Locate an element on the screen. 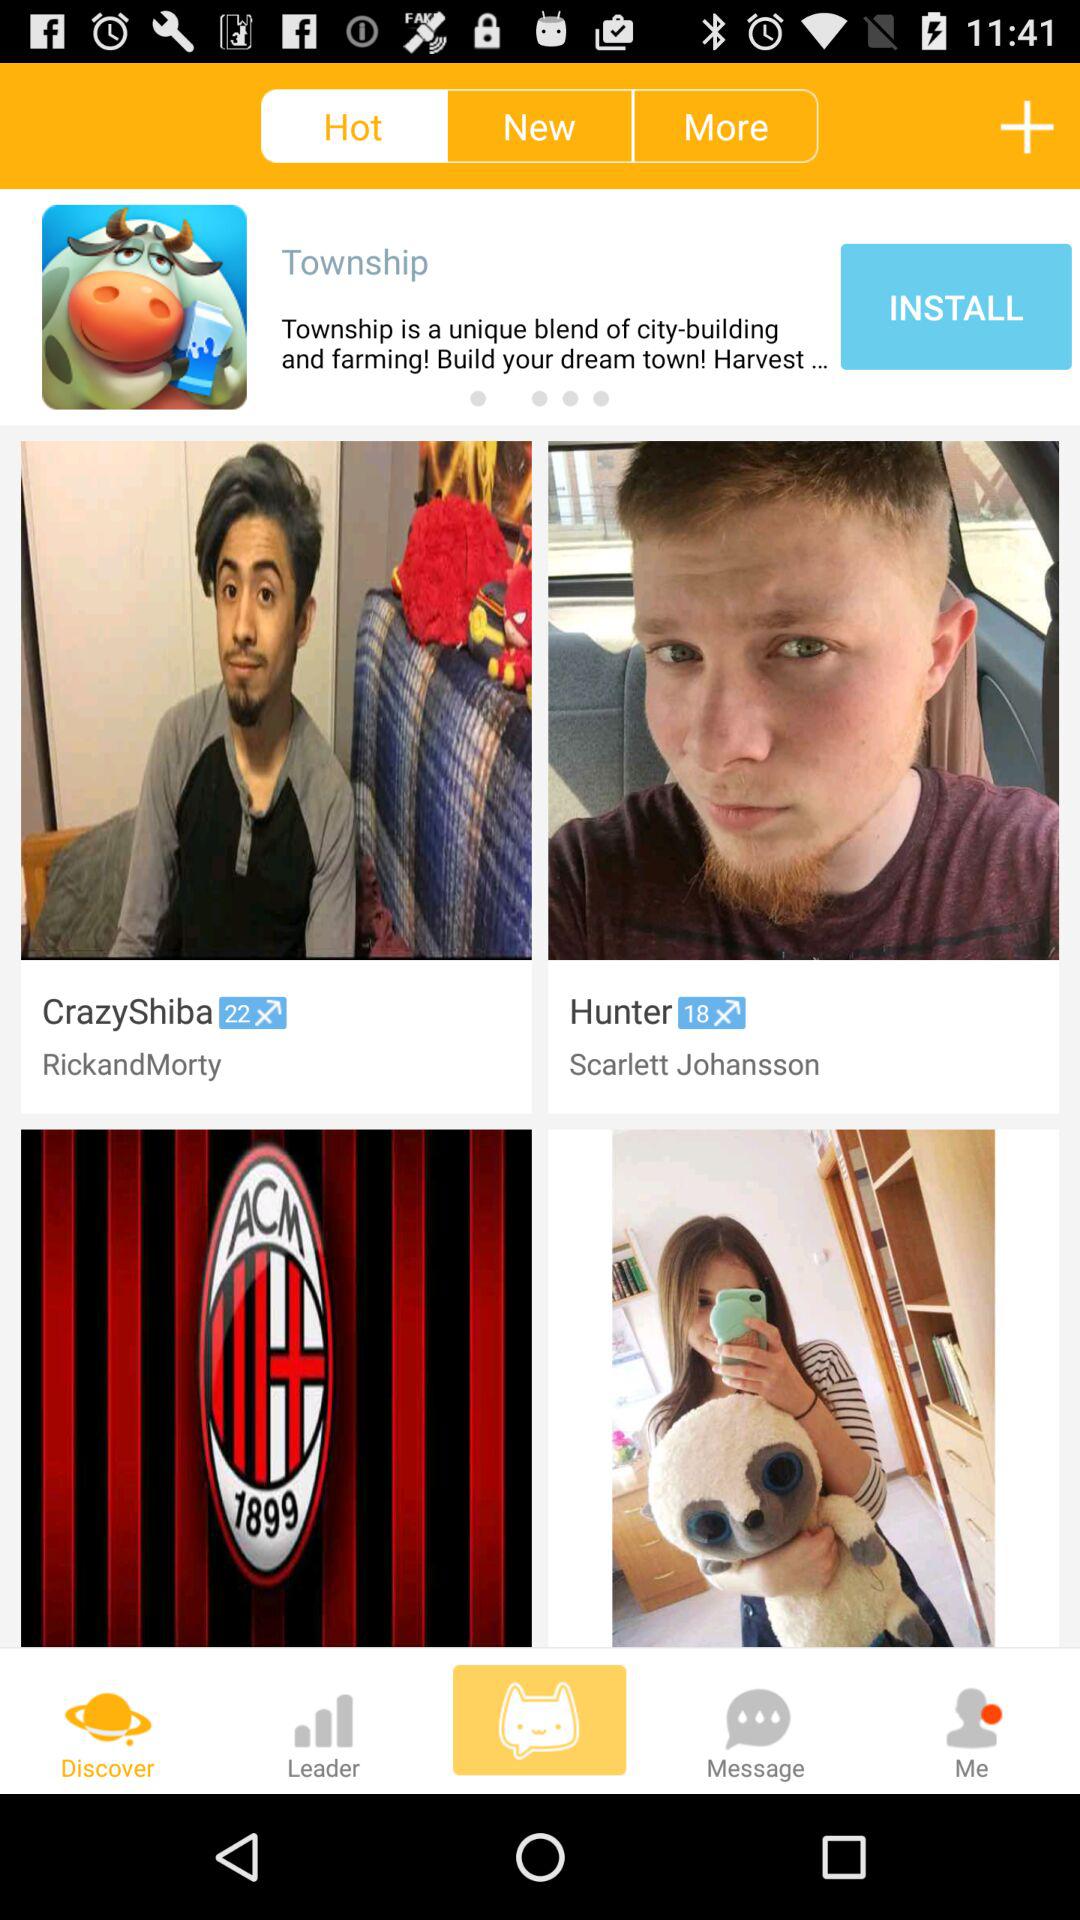 The width and height of the screenshot is (1080, 1920). click on second row first image is located at coordinates (276, 1388).